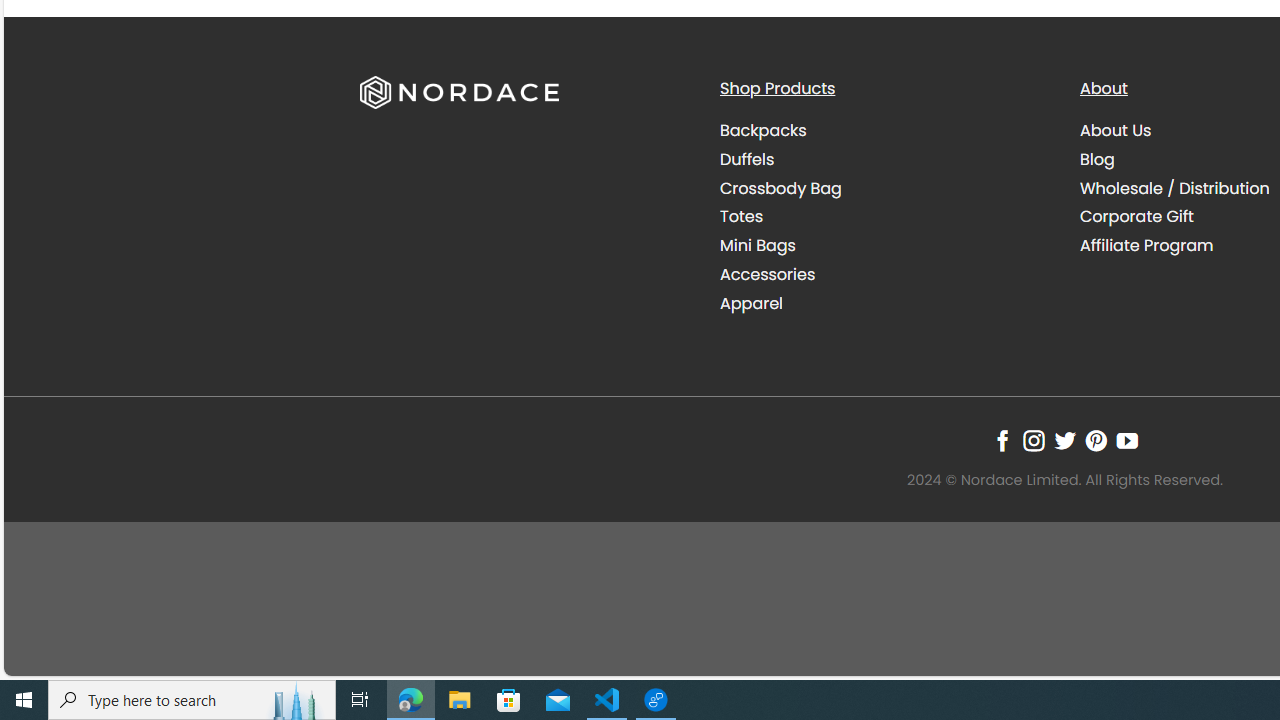 The height and width of the screenshot is (720, 1280). What do you see at coordinates (1064, 440) in the screenshot?
I see `Follow on Twitter` at bounding box center [1064, 440].